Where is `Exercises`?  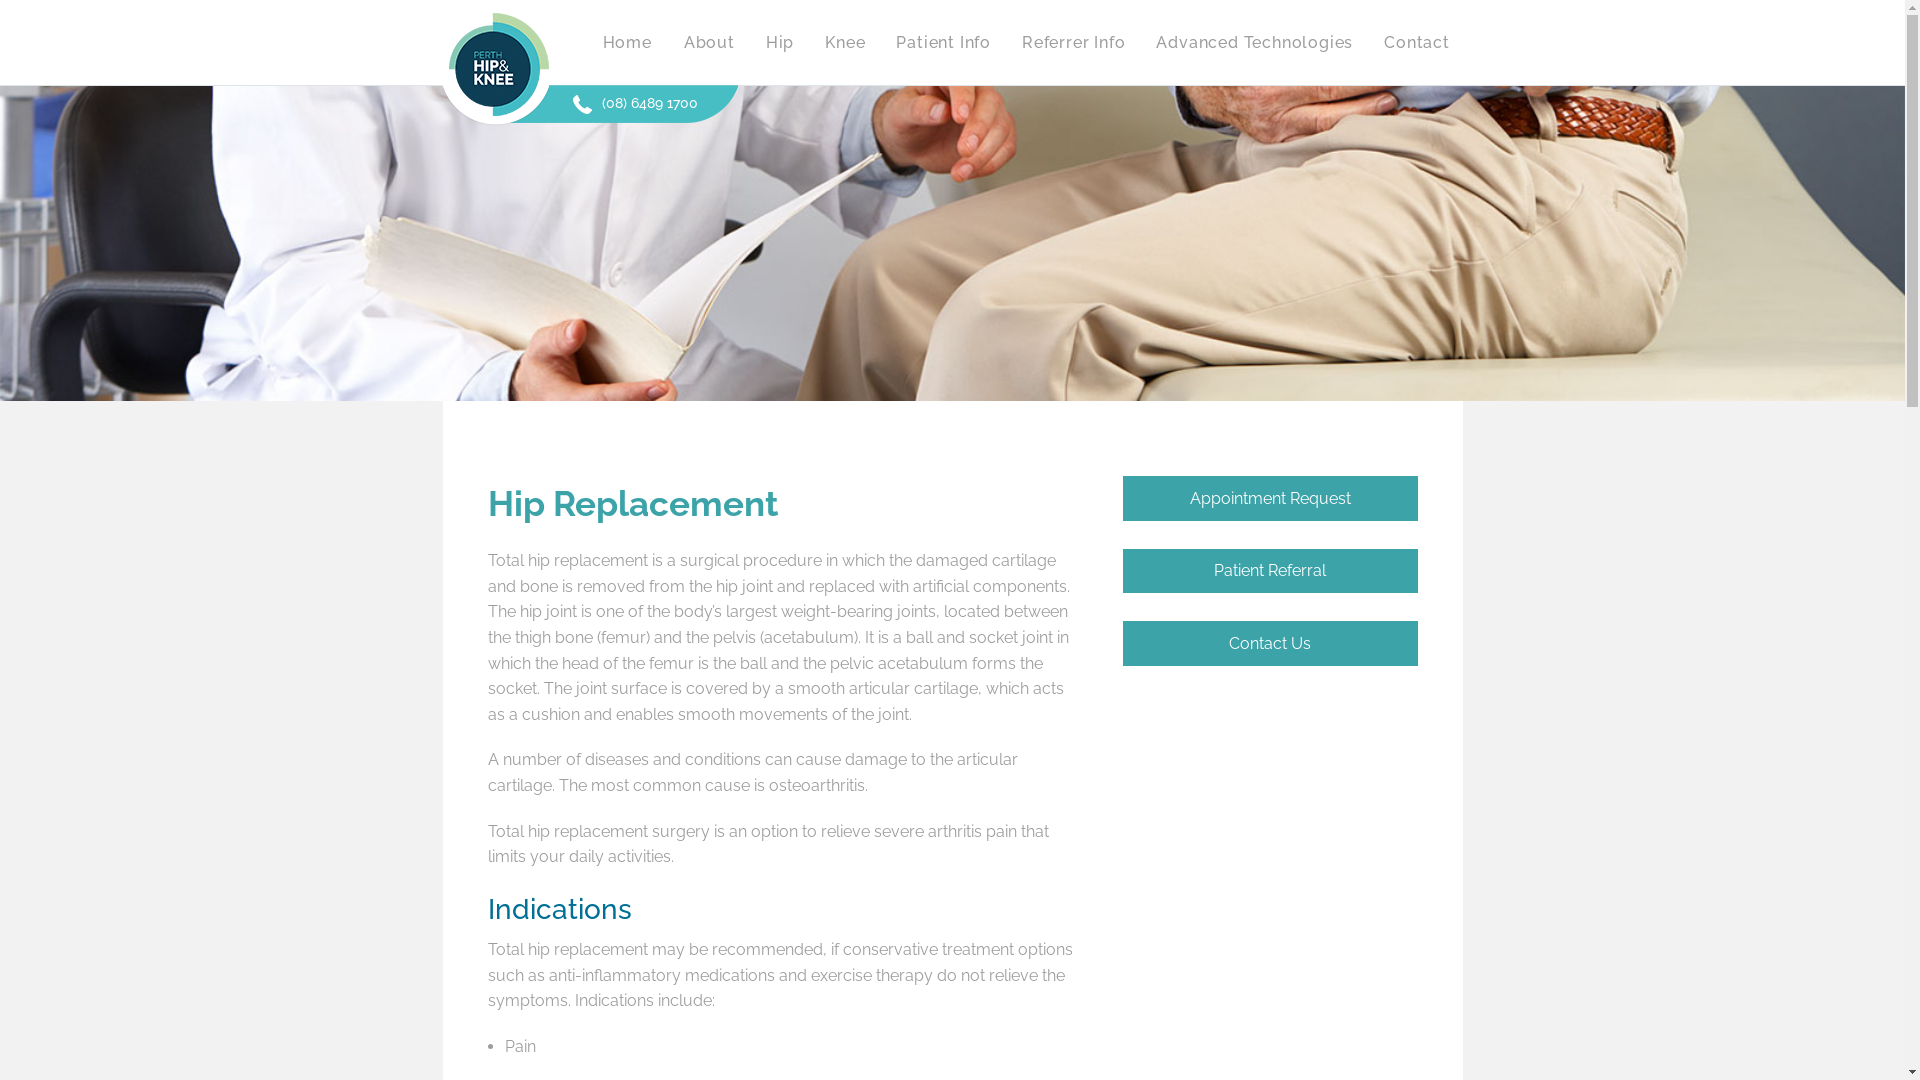
Exercises is located at coordinates (943, 292).